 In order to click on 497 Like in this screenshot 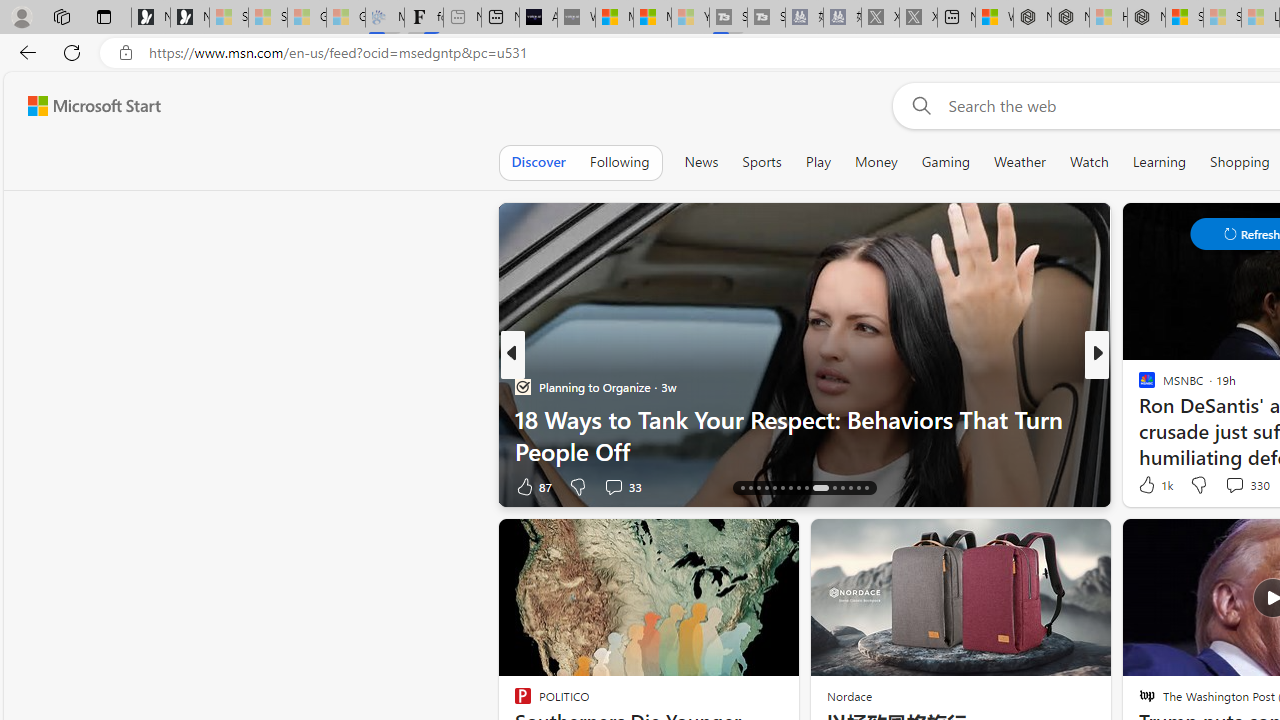, I will do `click(1152, 486)`.